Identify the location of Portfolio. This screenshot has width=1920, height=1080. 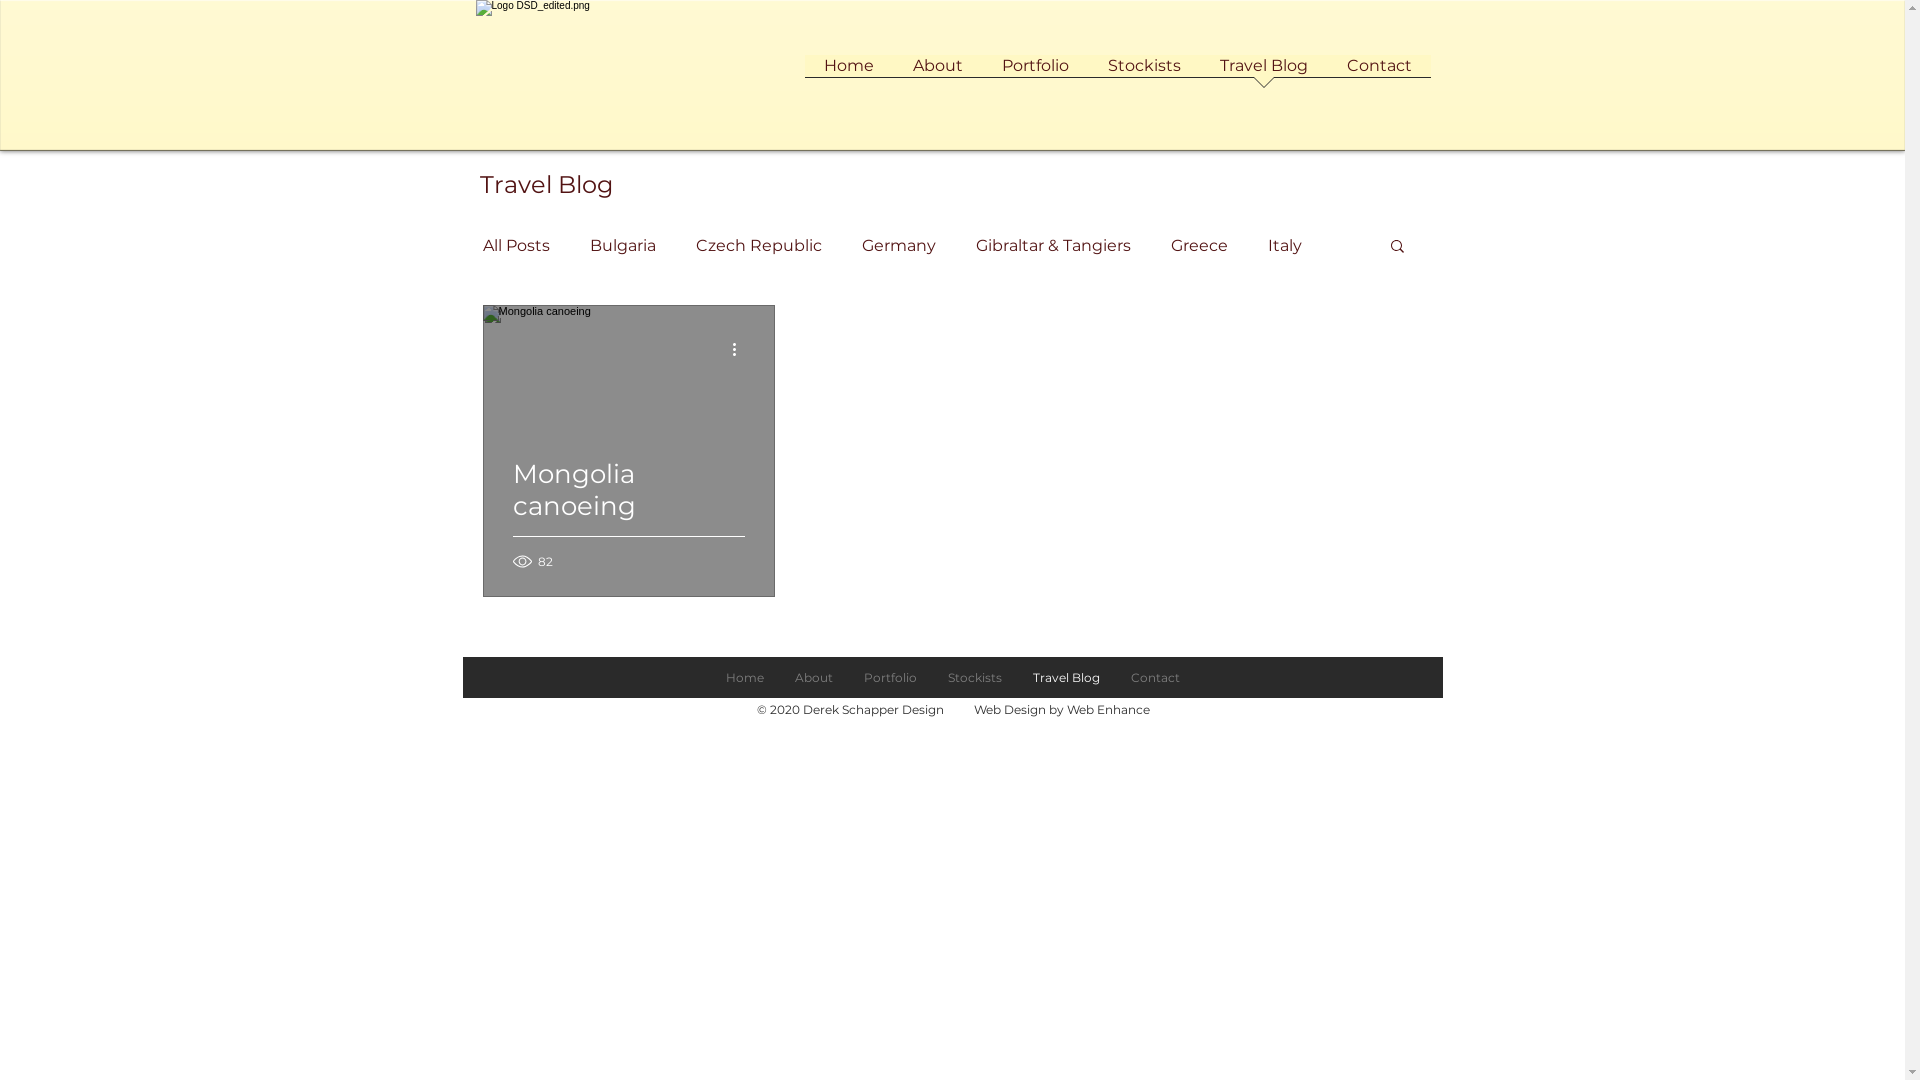
(1035, 72).